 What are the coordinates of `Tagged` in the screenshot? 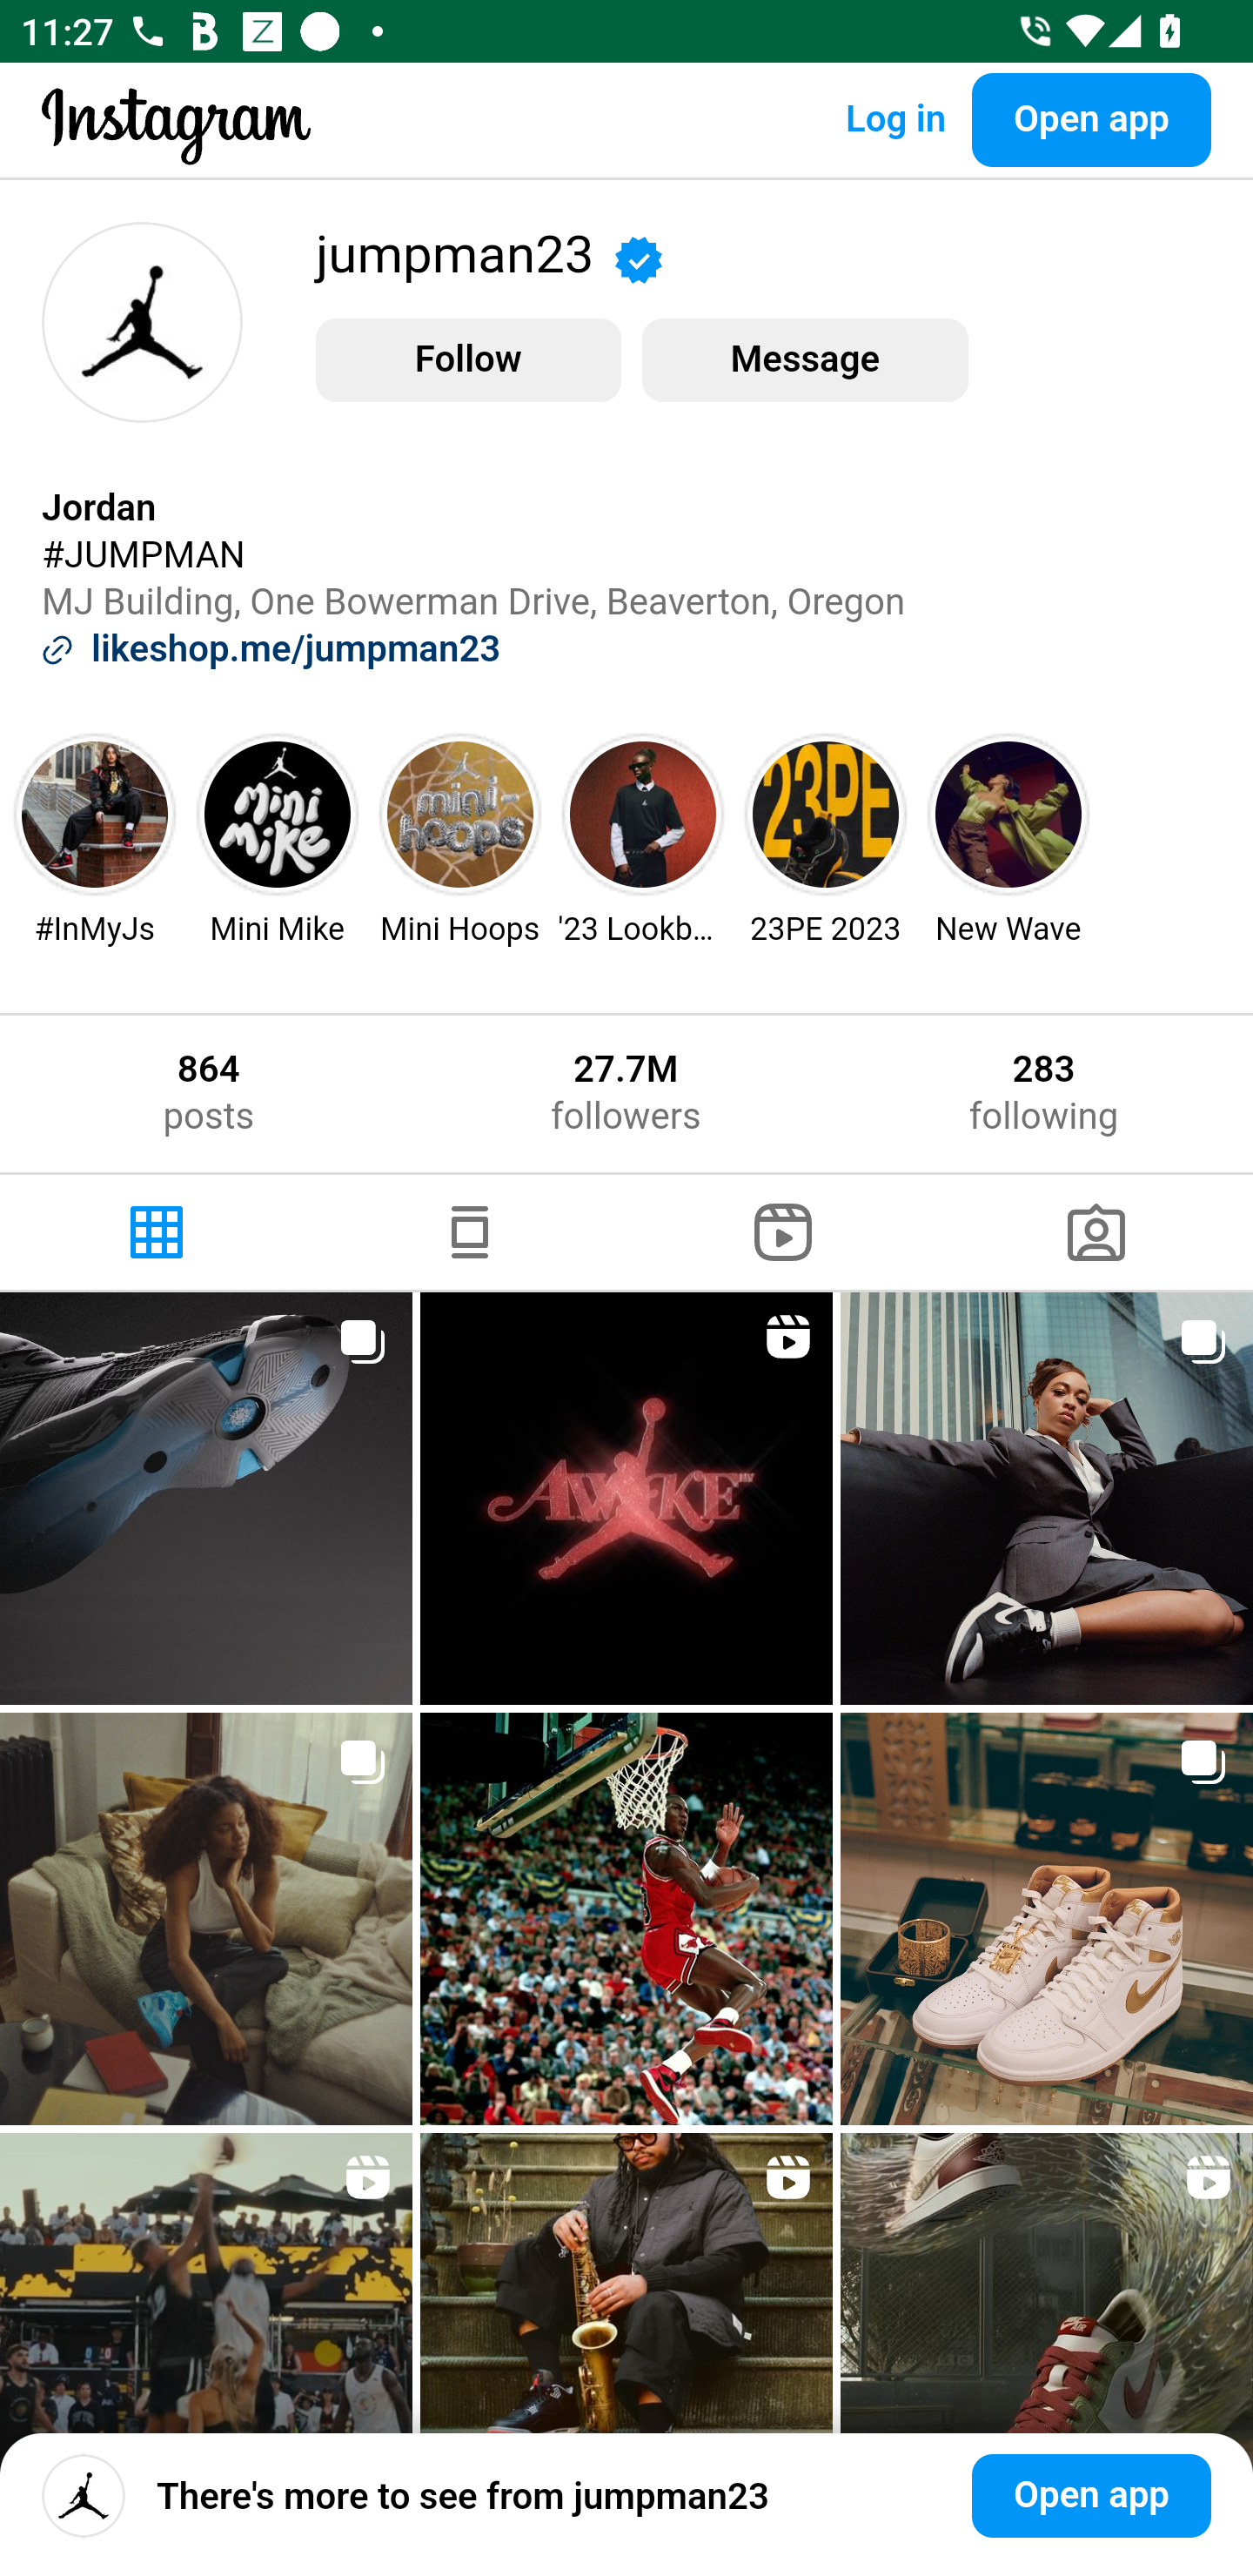 It's located at (1096, 1232).